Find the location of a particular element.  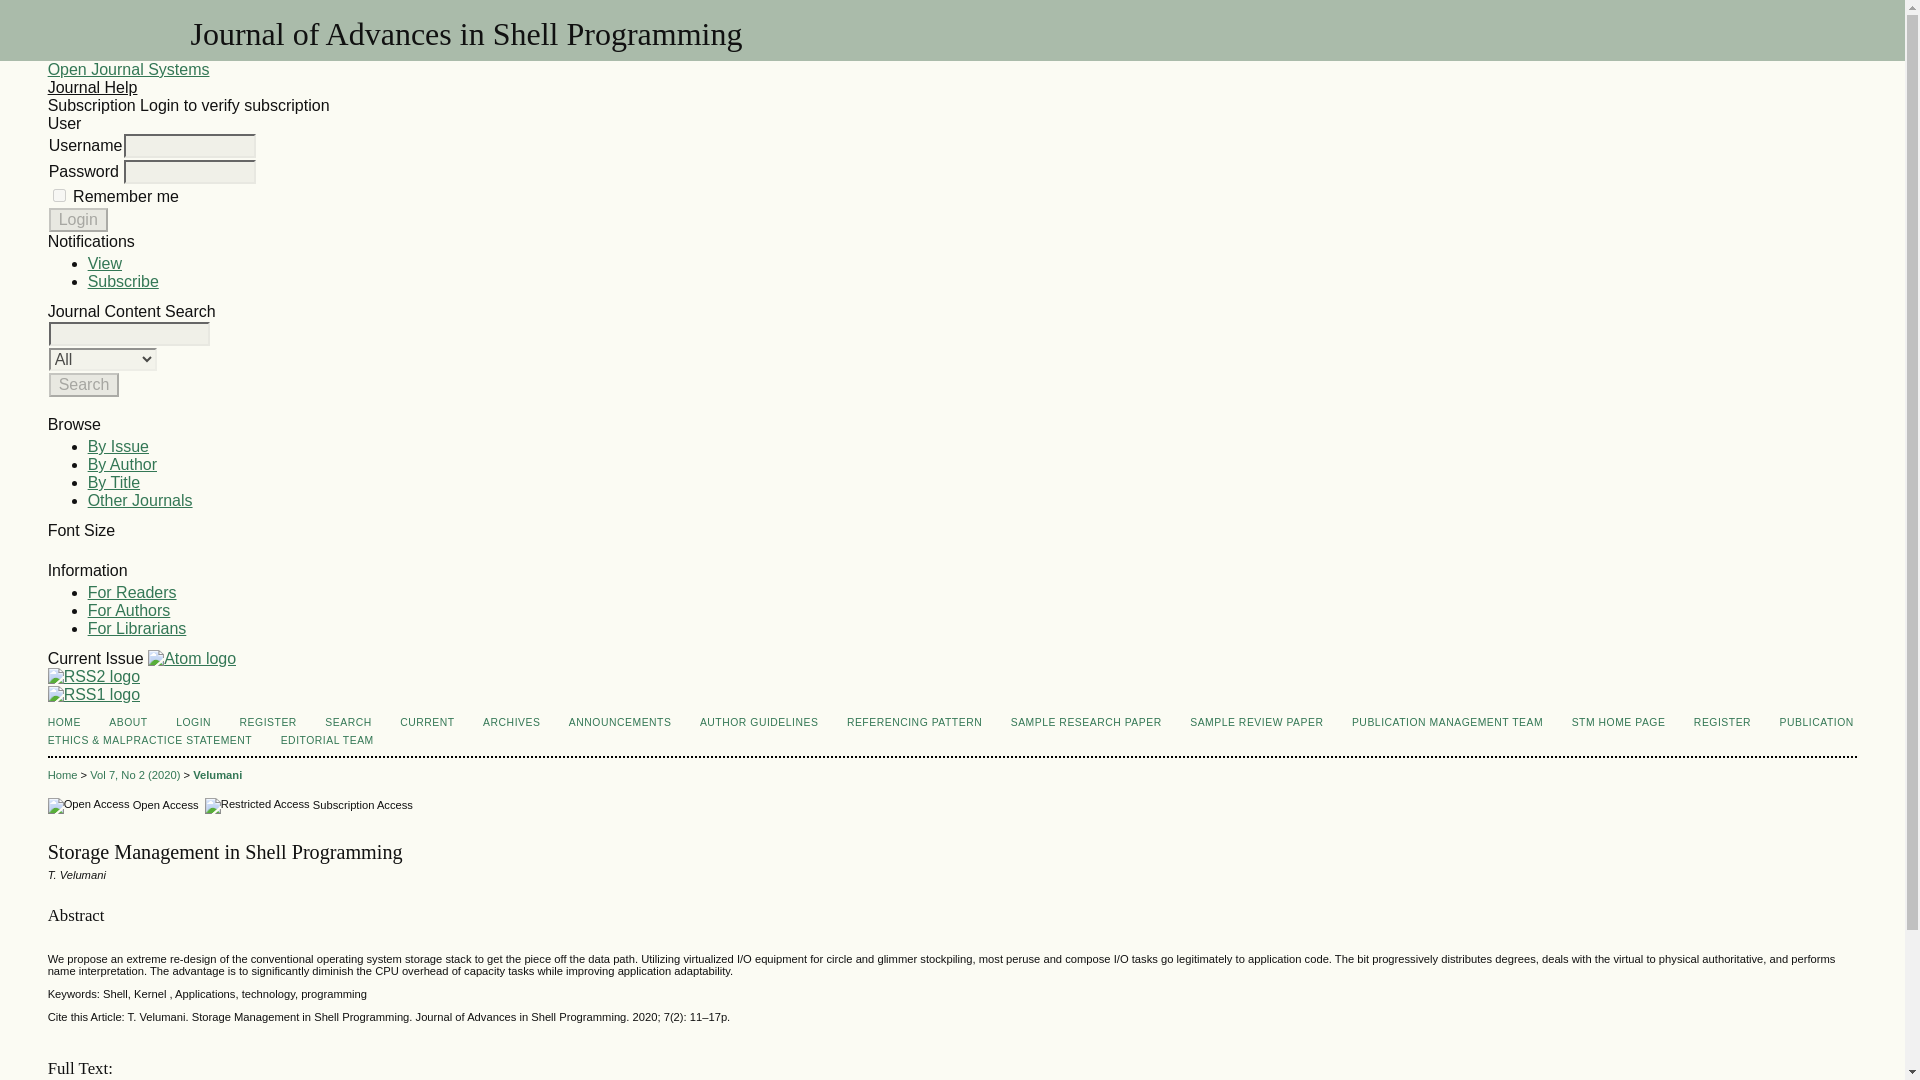

REFERENCING PATTERN is located at coordinates (914, 722).